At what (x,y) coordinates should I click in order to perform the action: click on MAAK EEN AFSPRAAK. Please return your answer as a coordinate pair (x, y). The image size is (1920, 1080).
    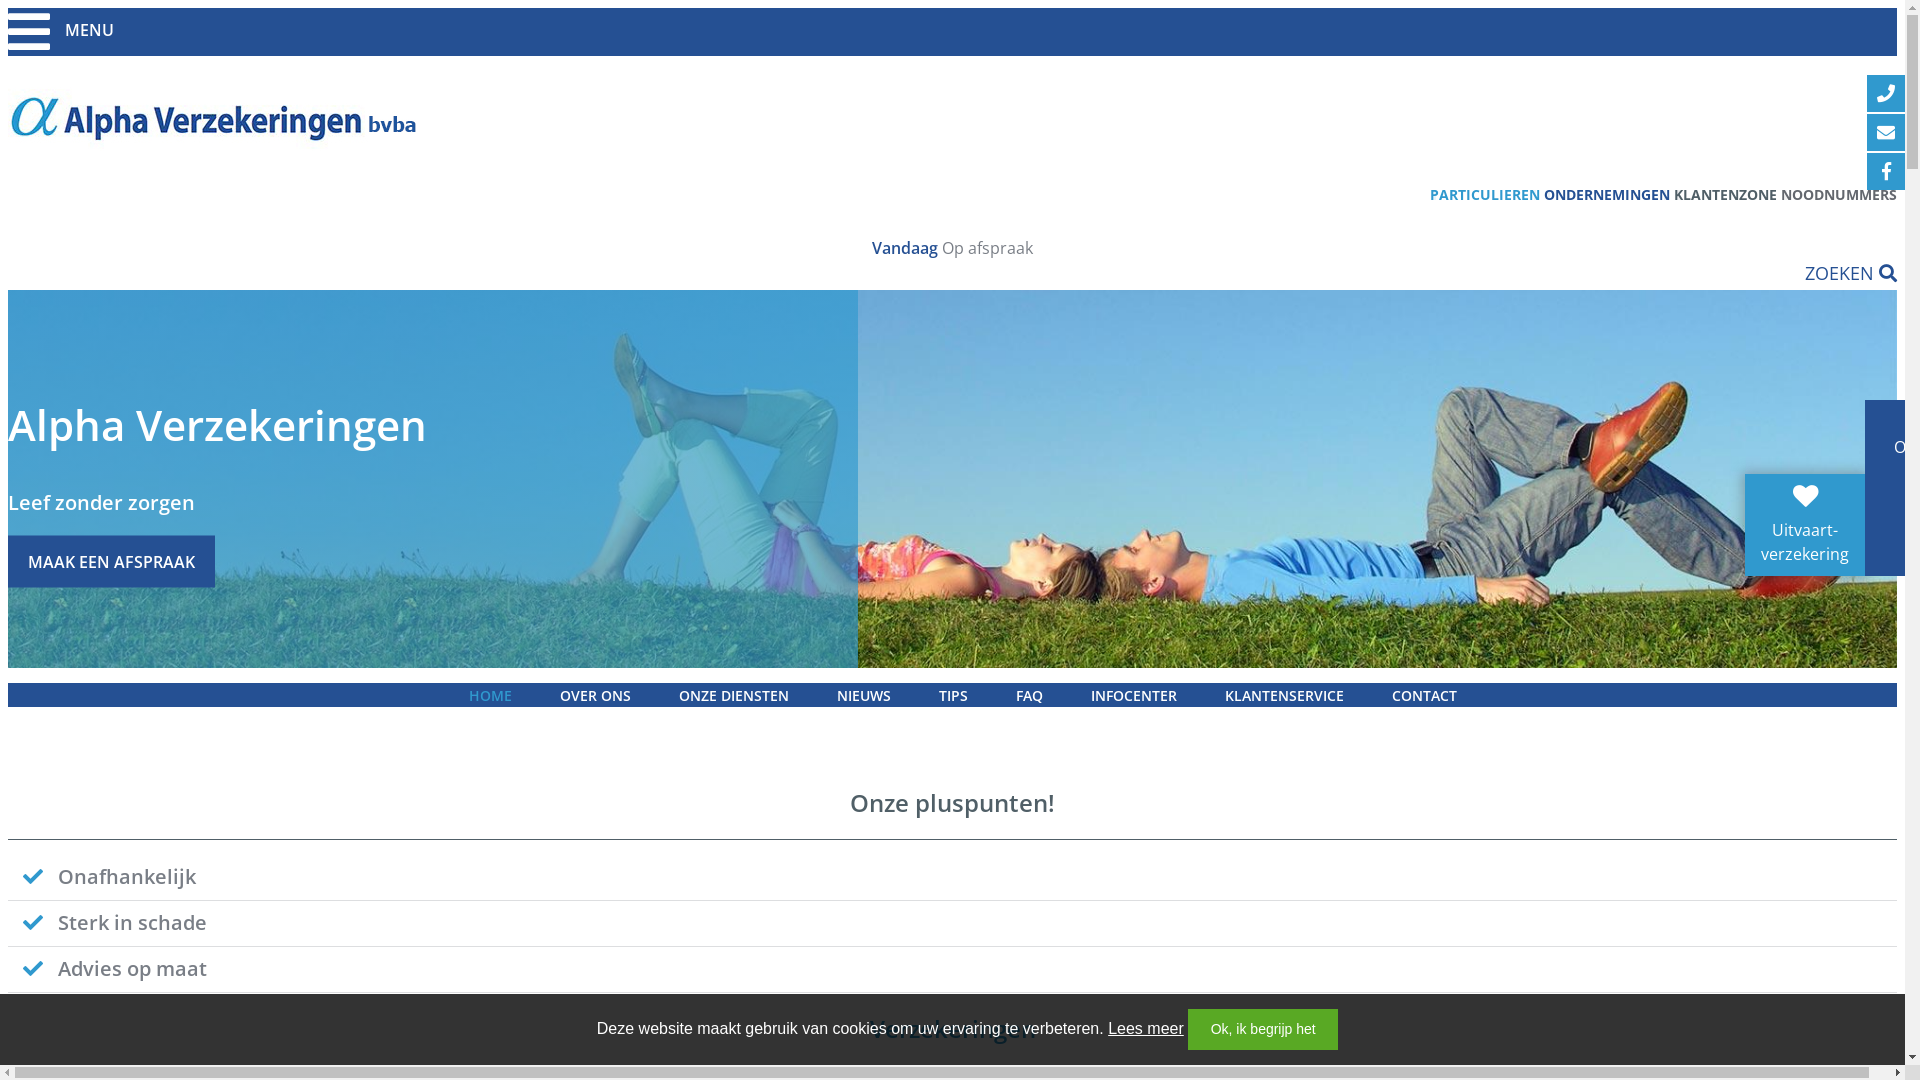
    Looking at the image, I should click on (112, 561).